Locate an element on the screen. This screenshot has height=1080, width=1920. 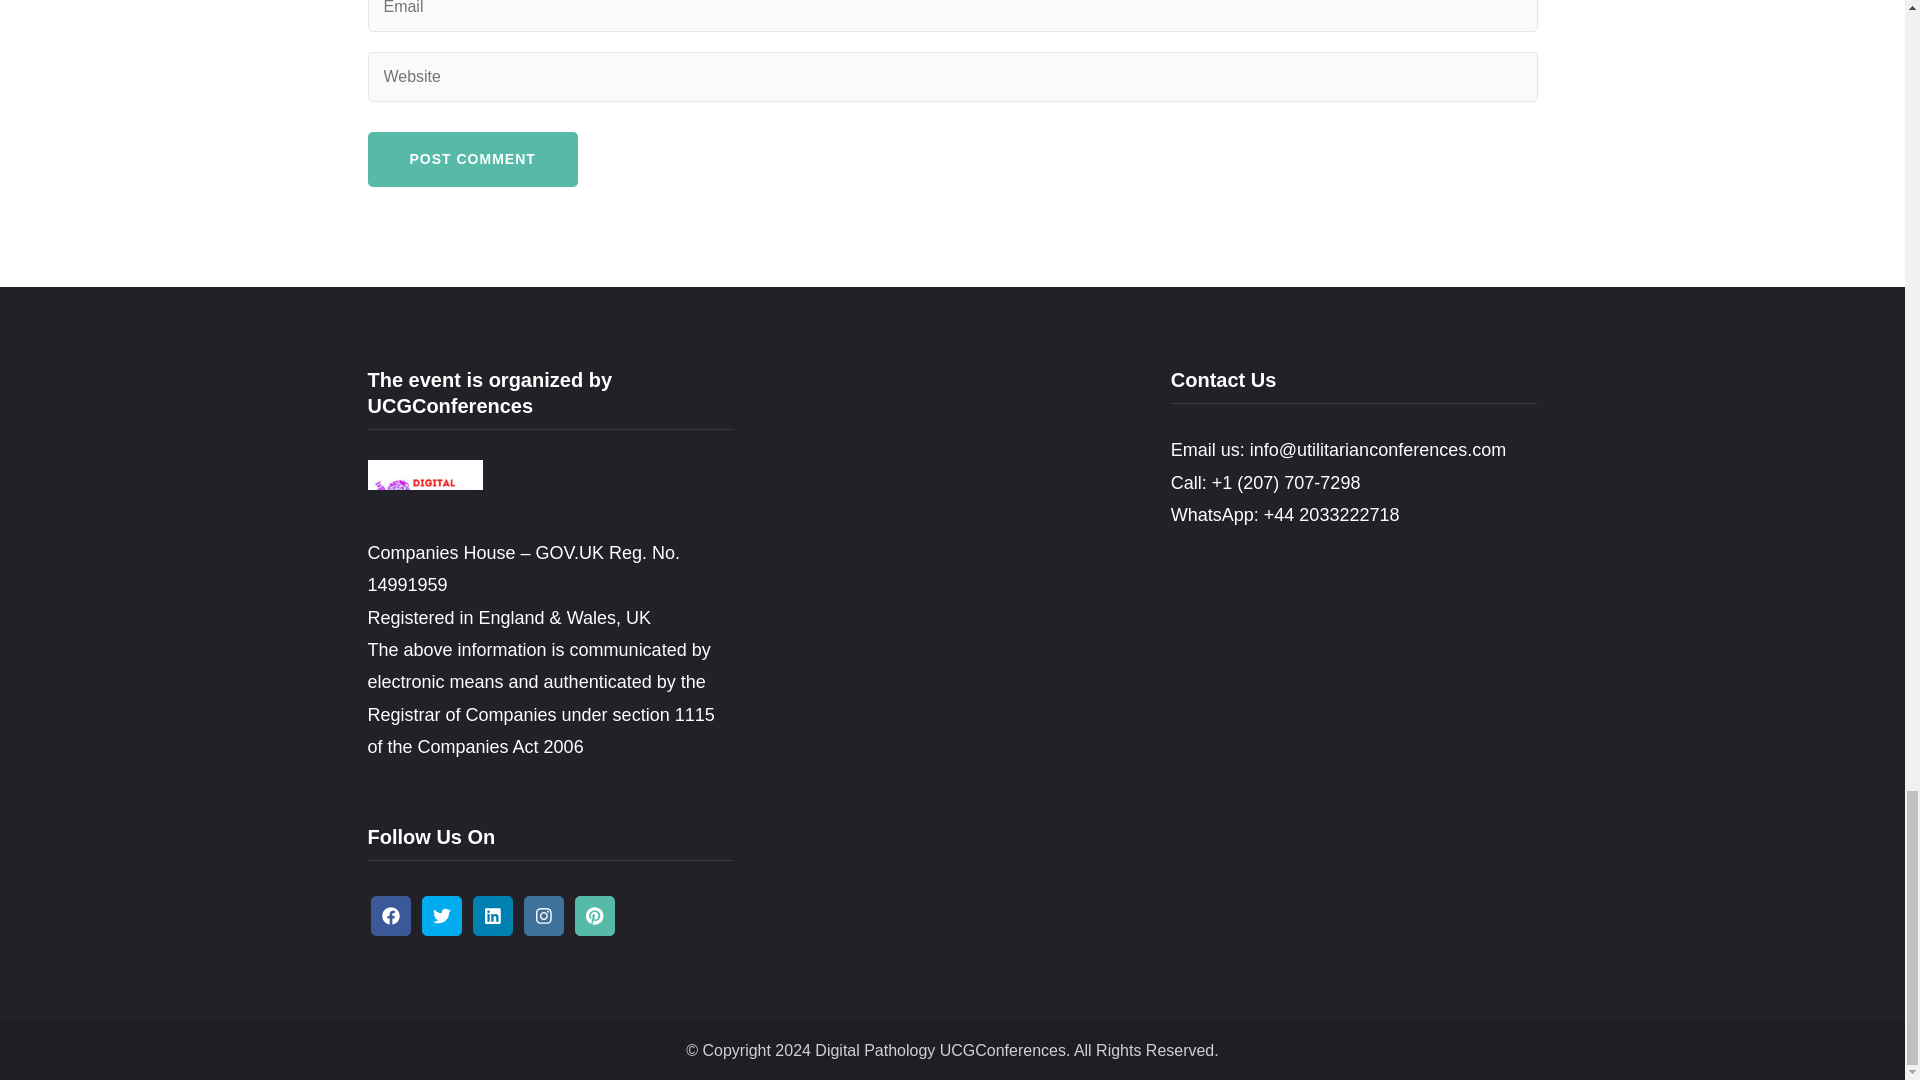
linkedin is located at coordinates (492, 916).